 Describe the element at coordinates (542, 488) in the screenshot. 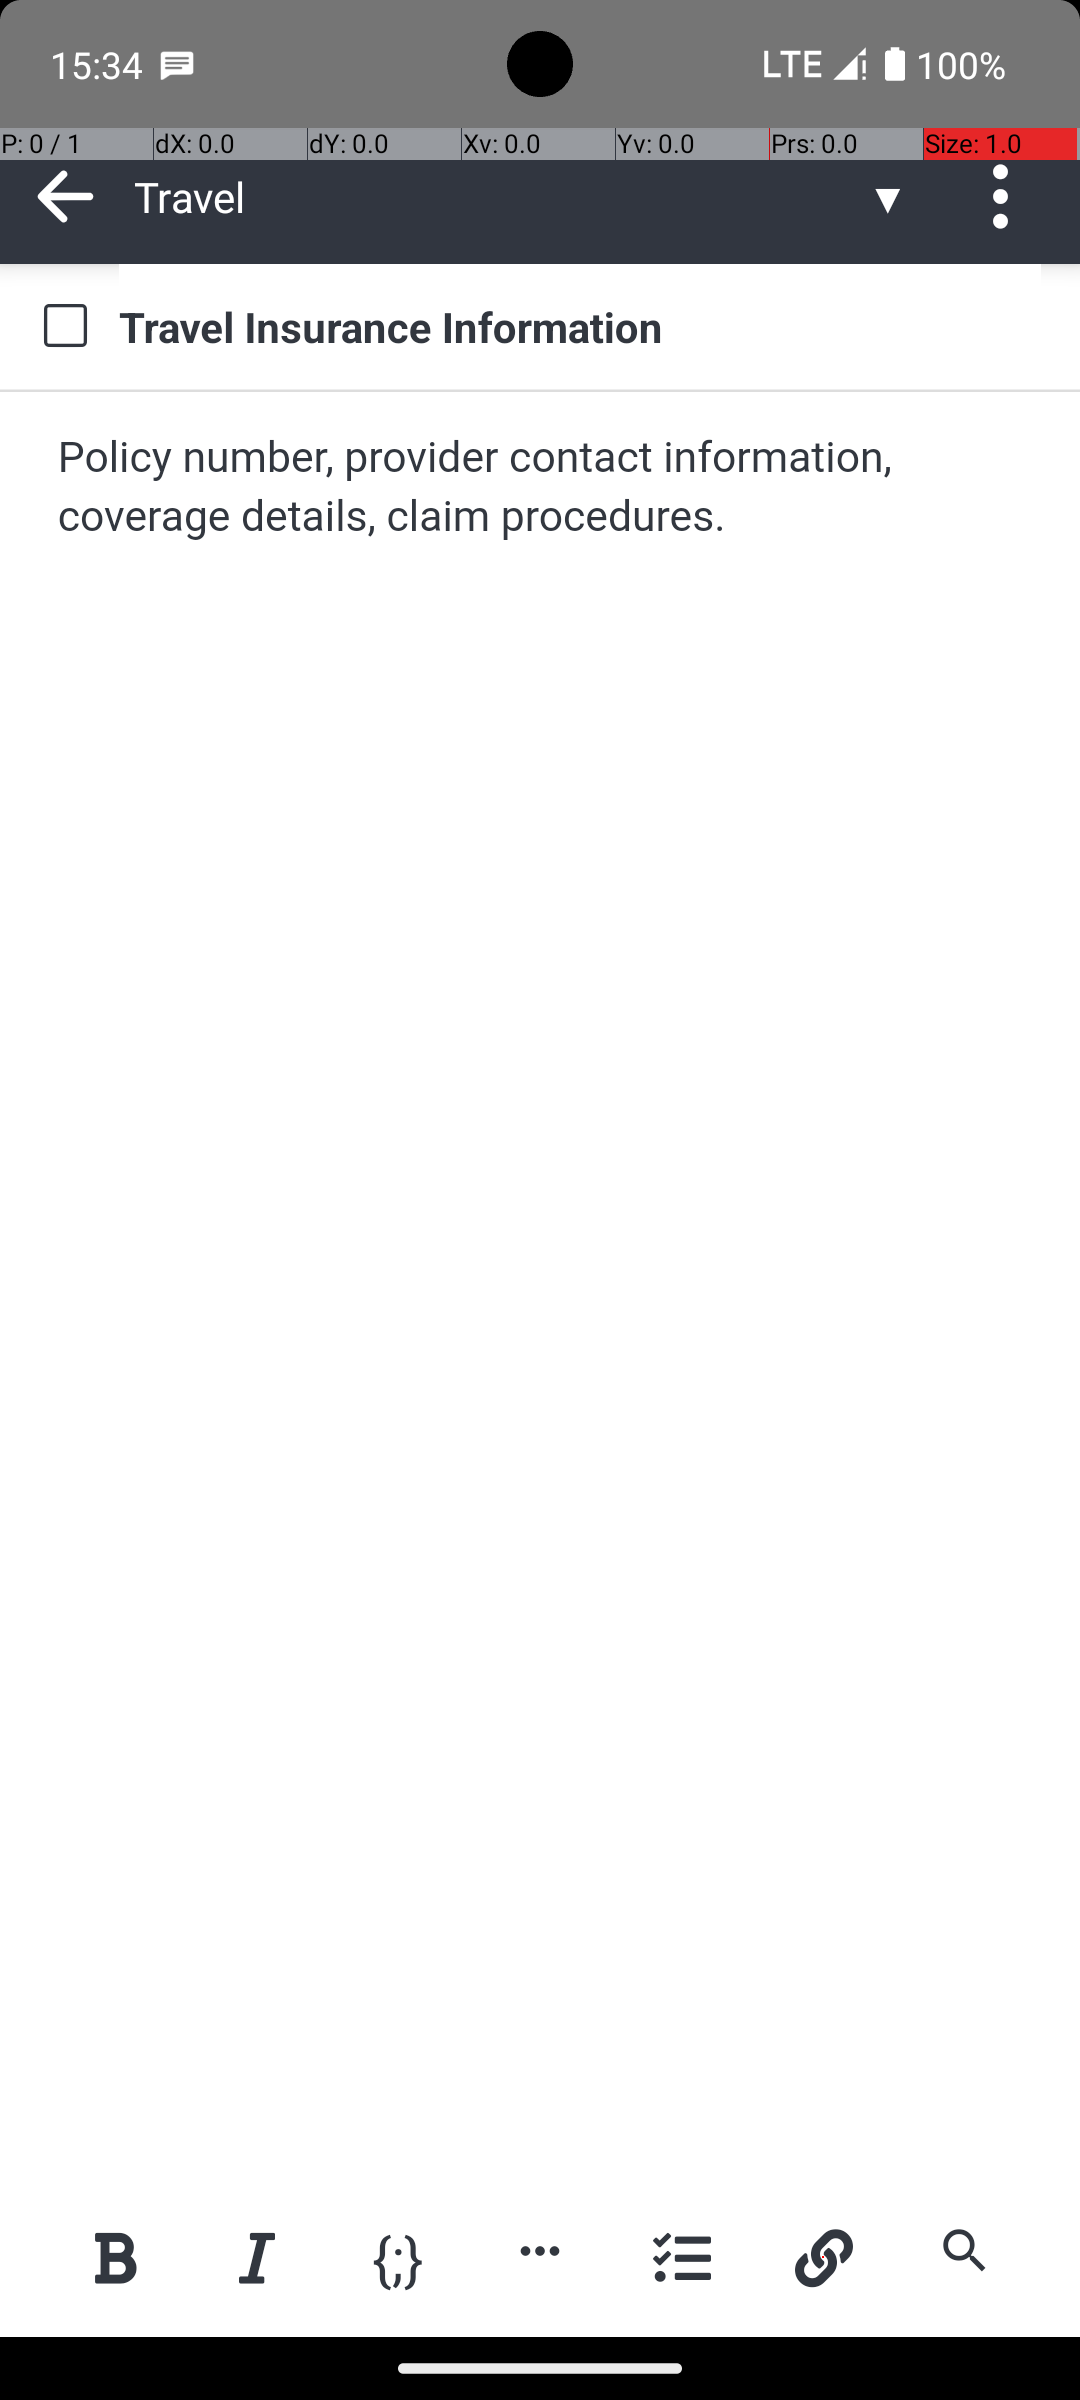

I see `Policy number, provider contact information, coverage details, claim procedures.` at that location.